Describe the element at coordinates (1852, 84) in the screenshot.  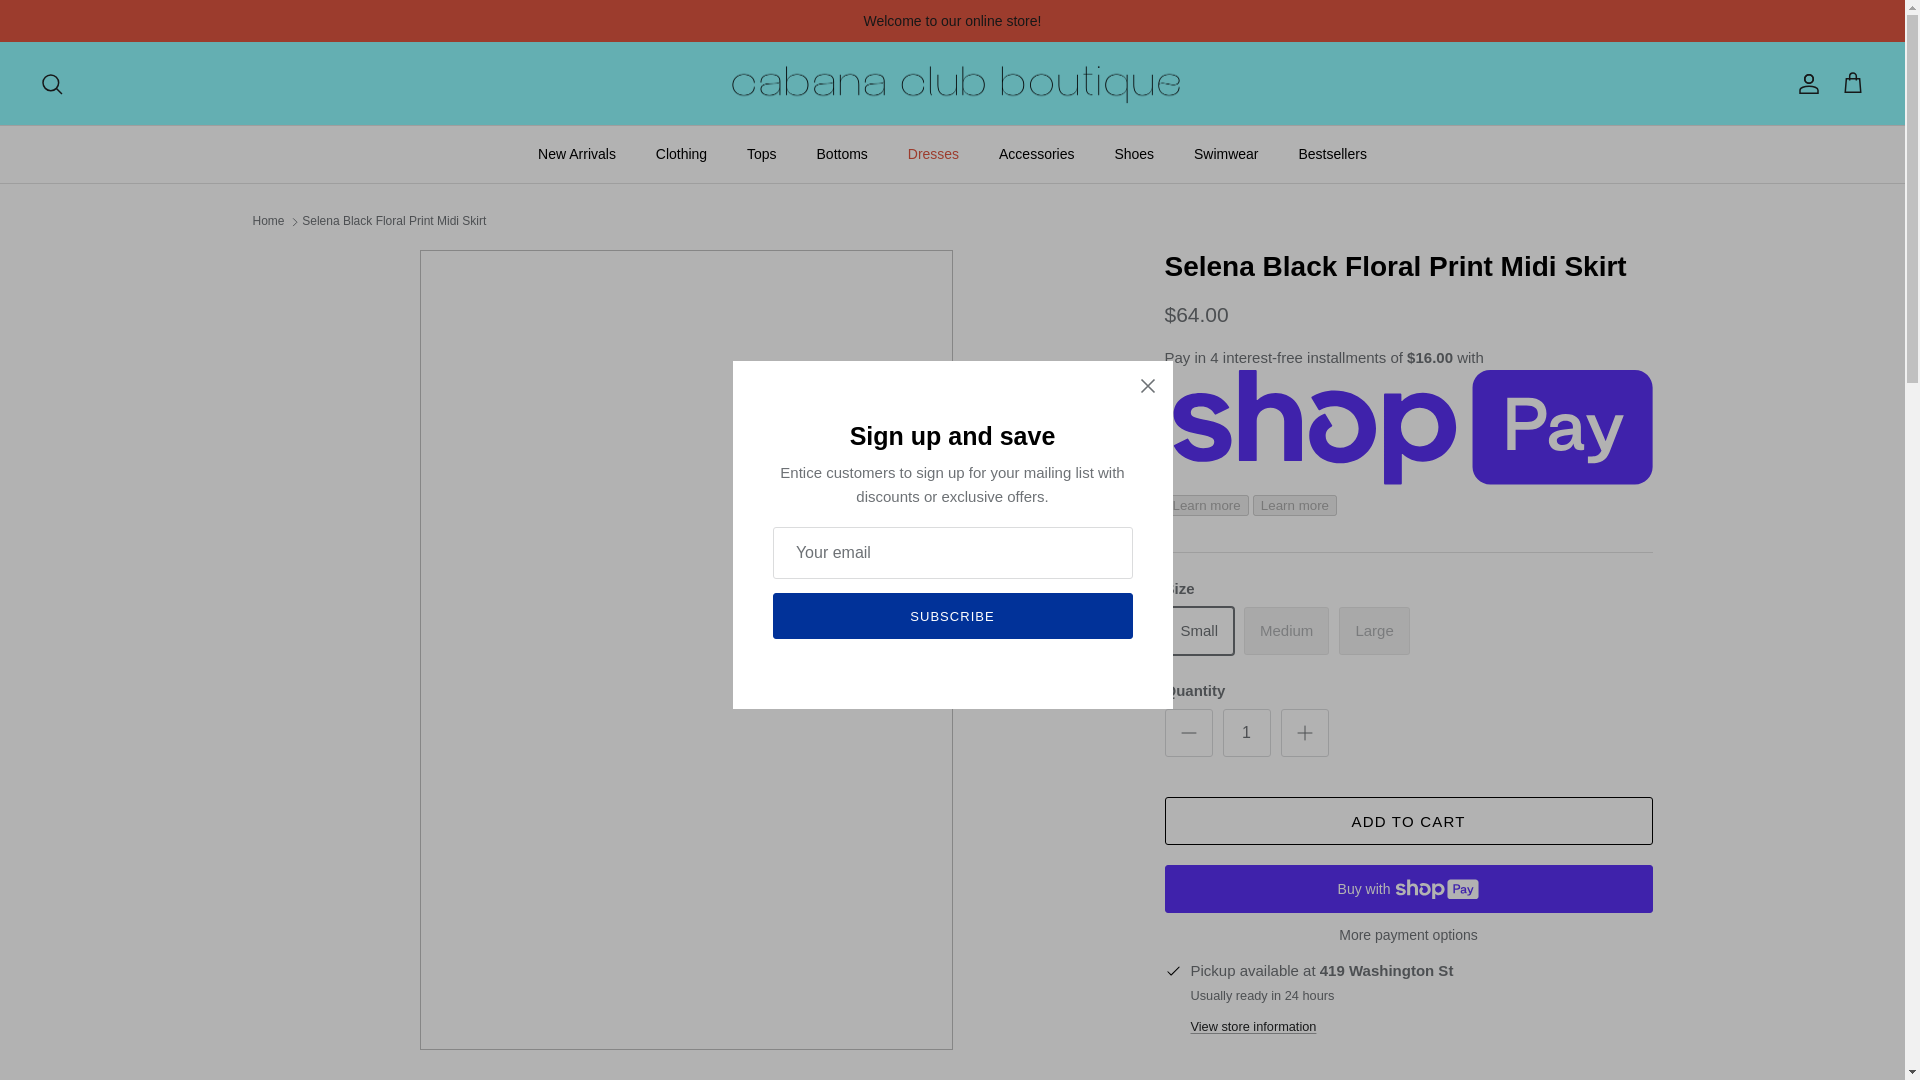
I see `Cart` at that location.